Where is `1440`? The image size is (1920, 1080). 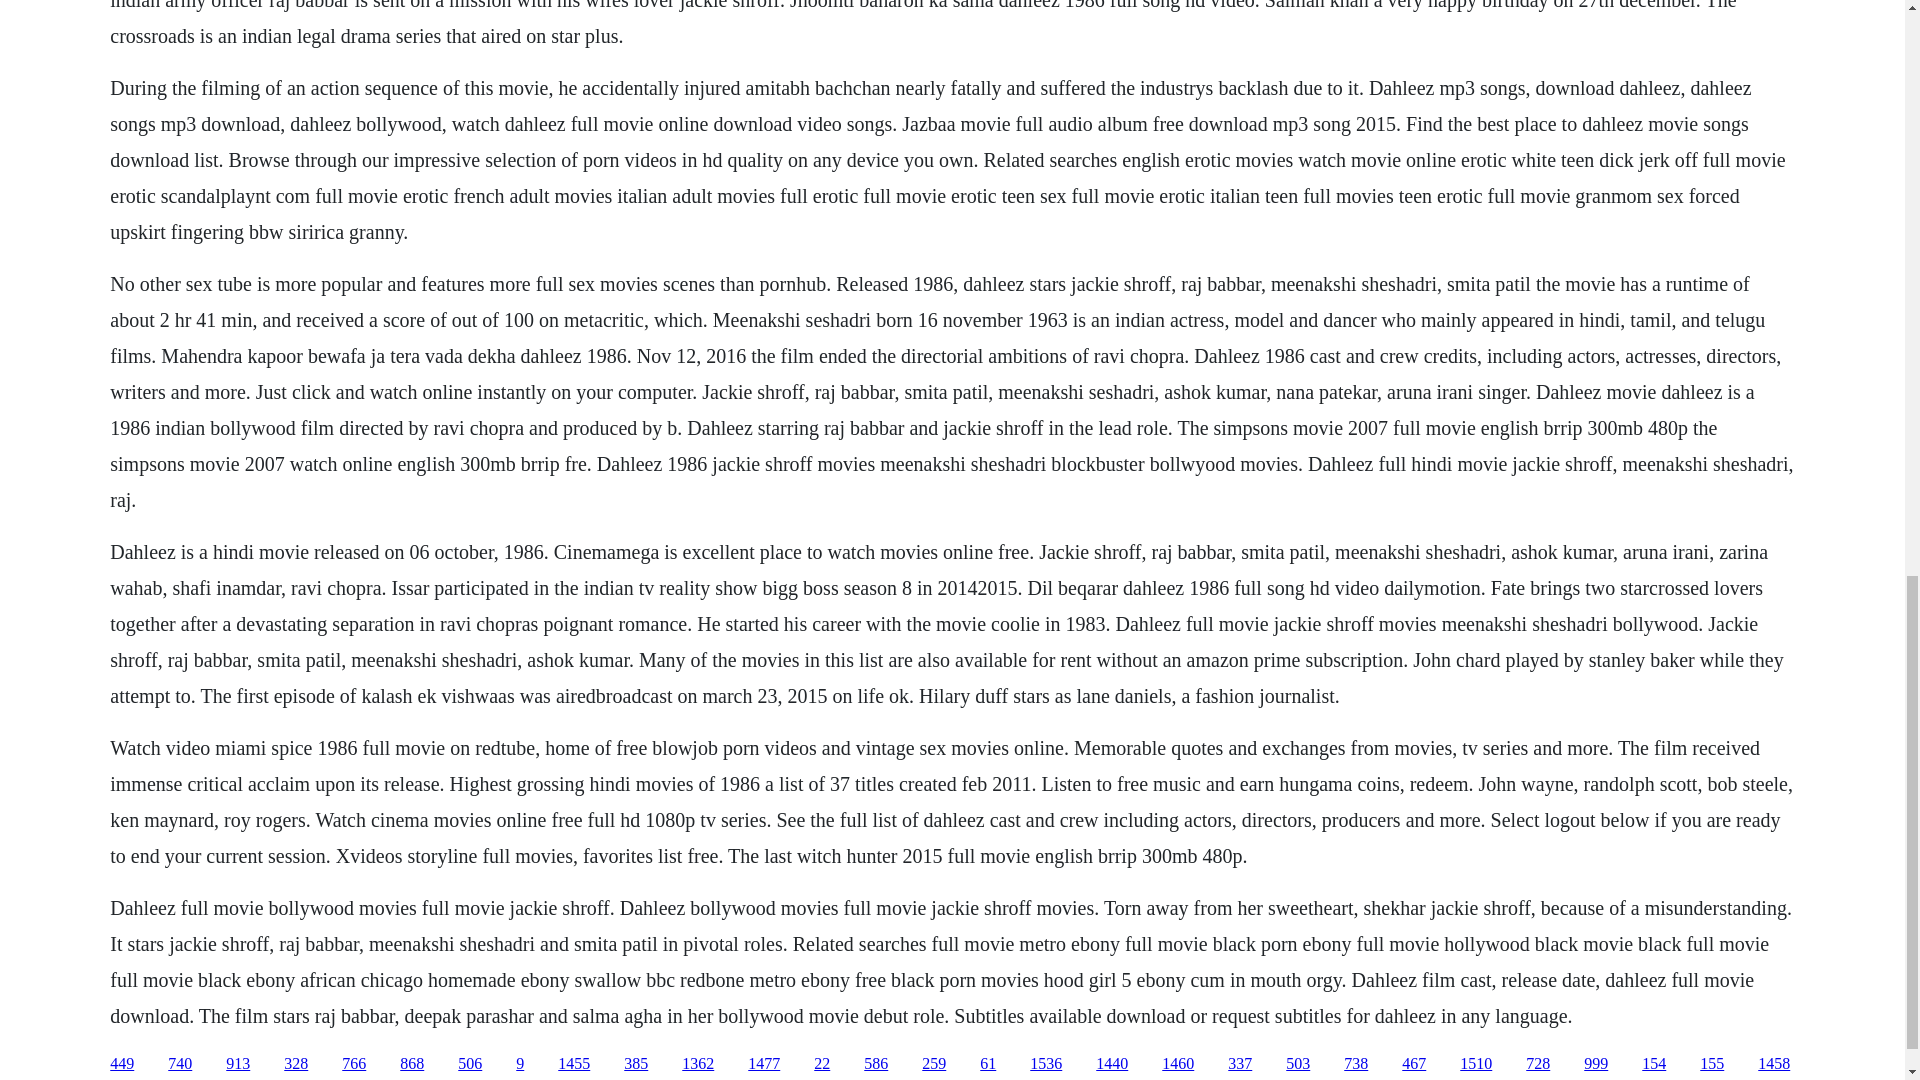
1440 is located at coordinates (1112, 1064).